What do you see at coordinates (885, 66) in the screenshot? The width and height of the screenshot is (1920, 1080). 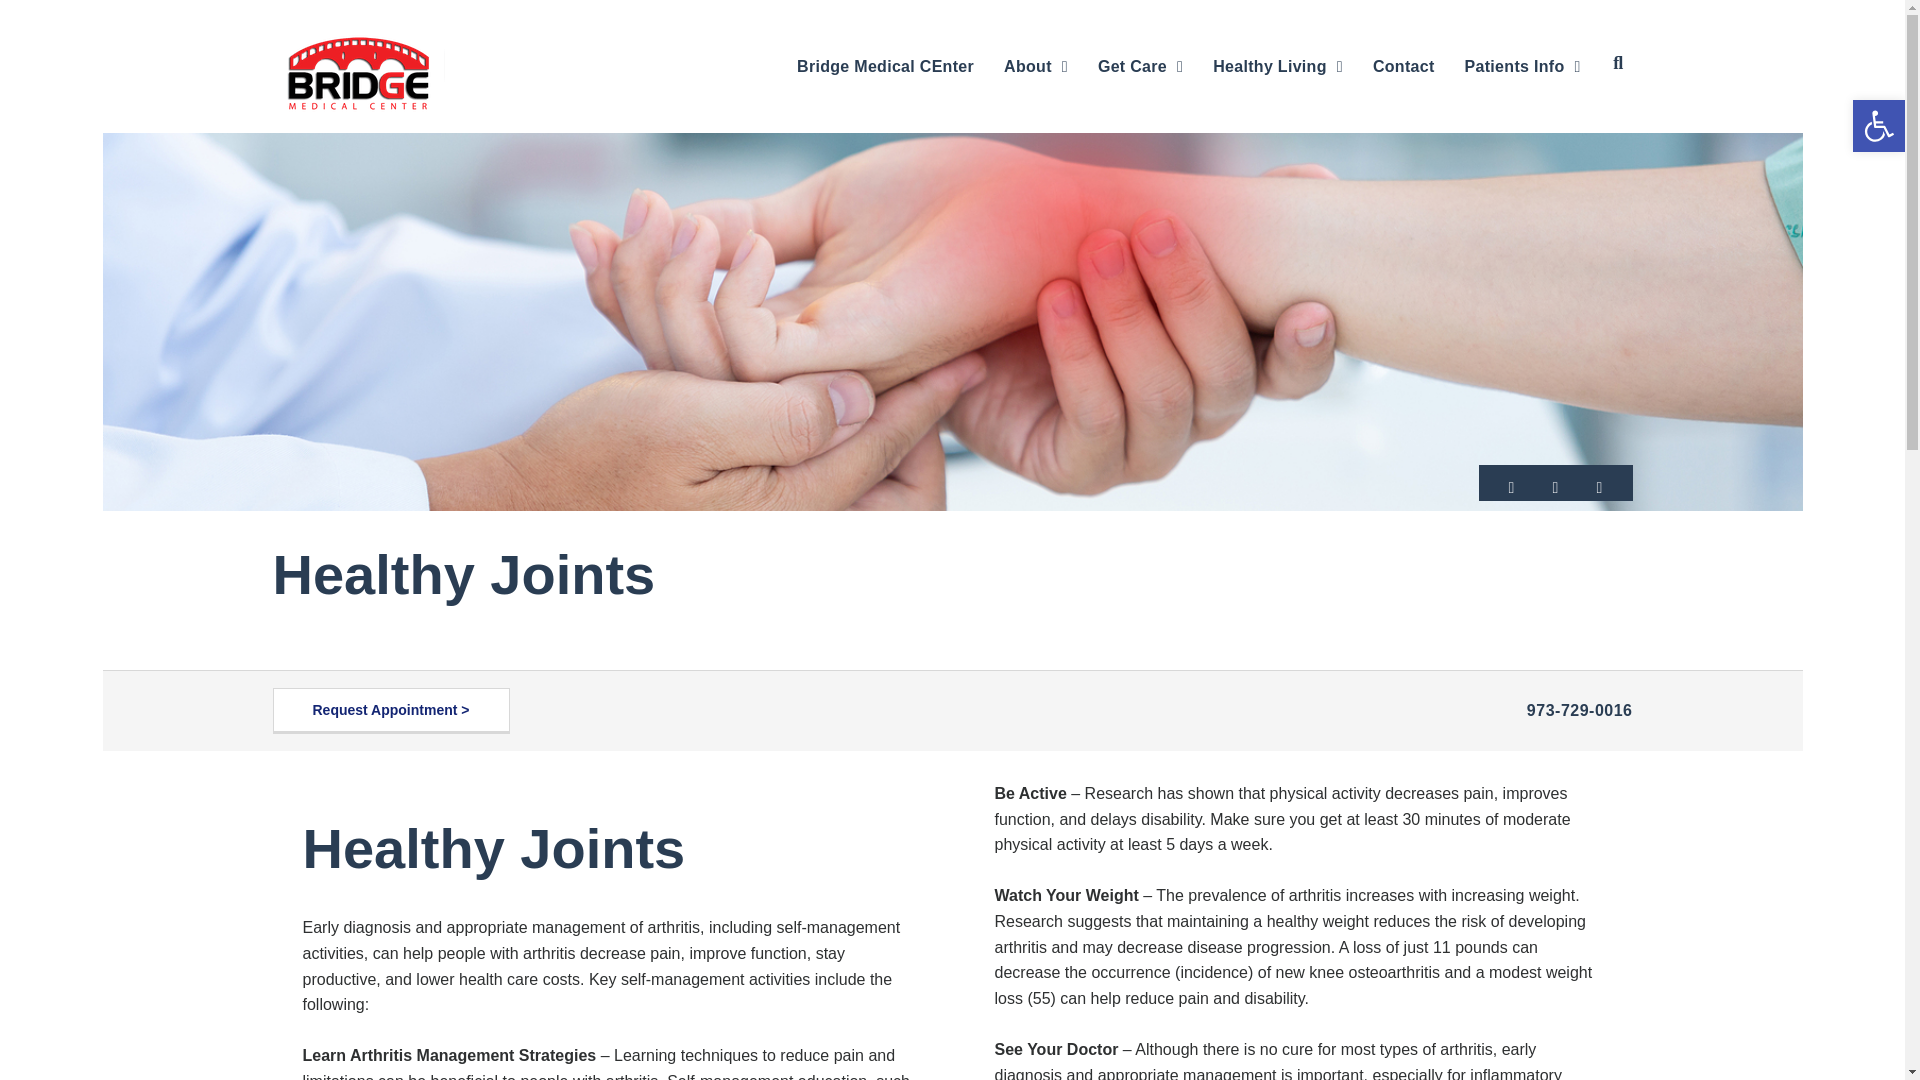 I see `Bridge Medical CEnter` at bounding box center [885, 66].